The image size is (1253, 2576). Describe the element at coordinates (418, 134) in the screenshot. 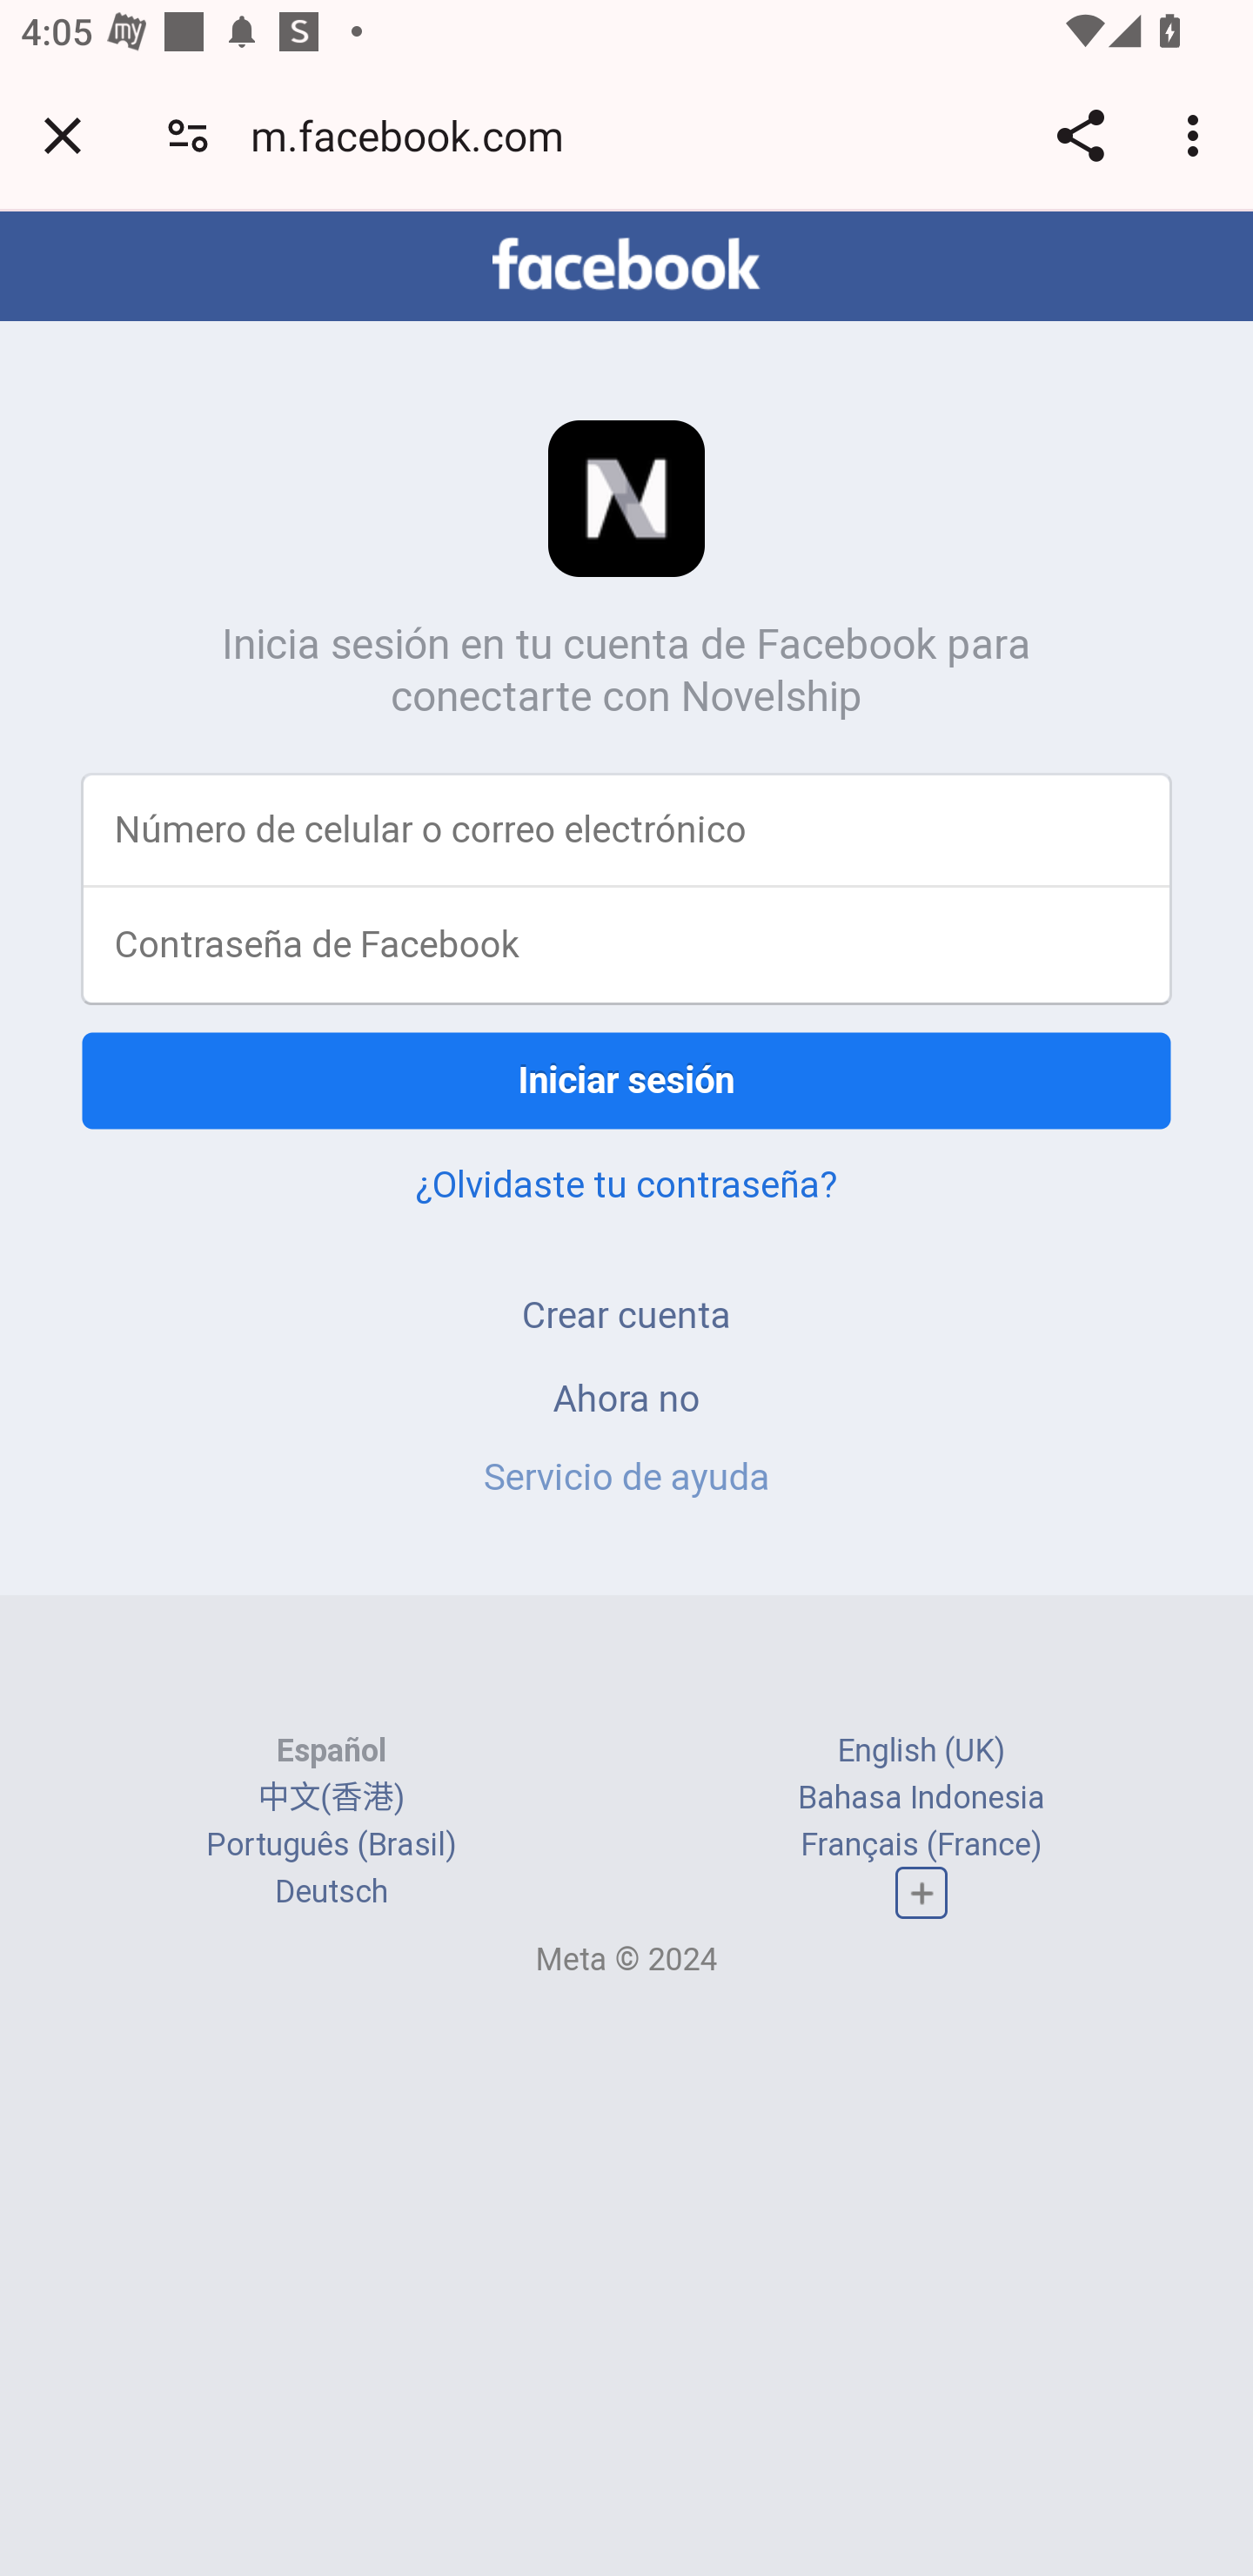

I see `m.facebook.com` at that location.